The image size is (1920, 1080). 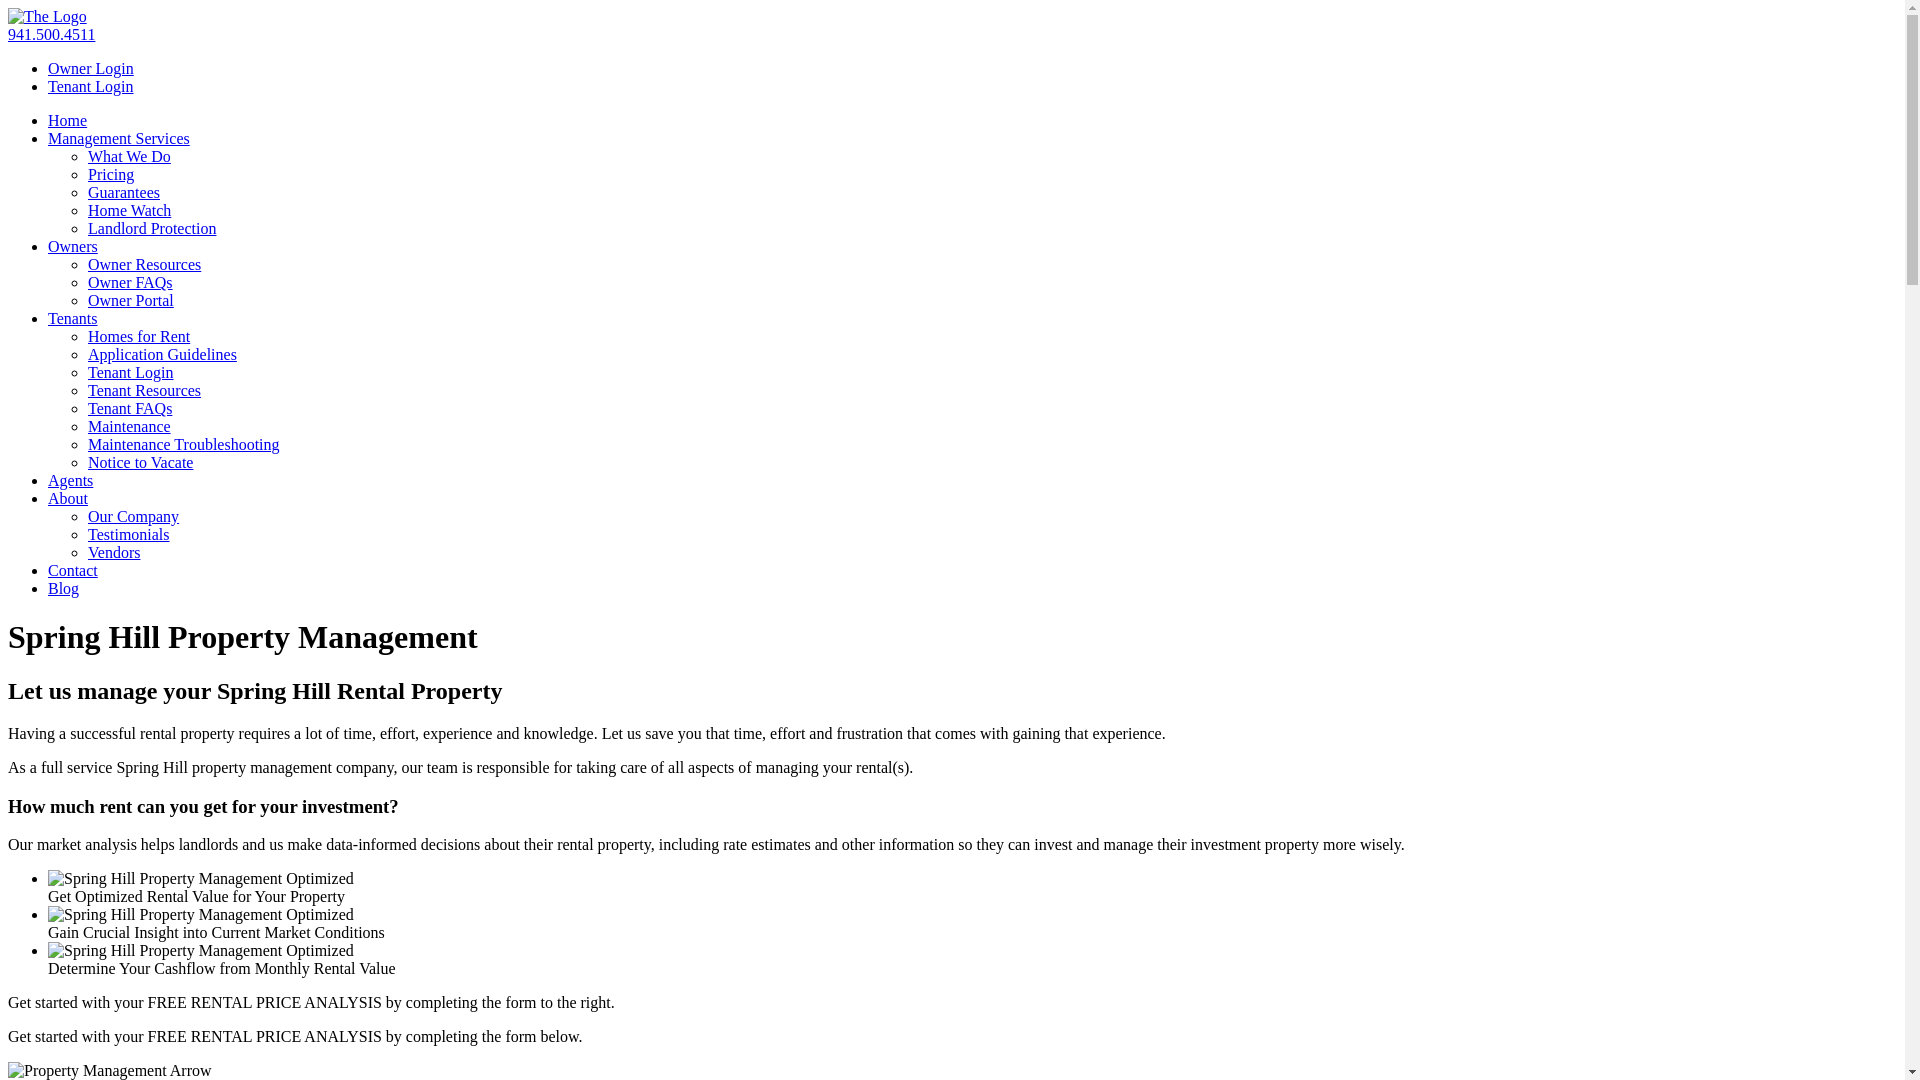 What do you see at coordinates (52, 34) in the screenshot?
I see `941.500.4511` at bounding box center [52, 34].